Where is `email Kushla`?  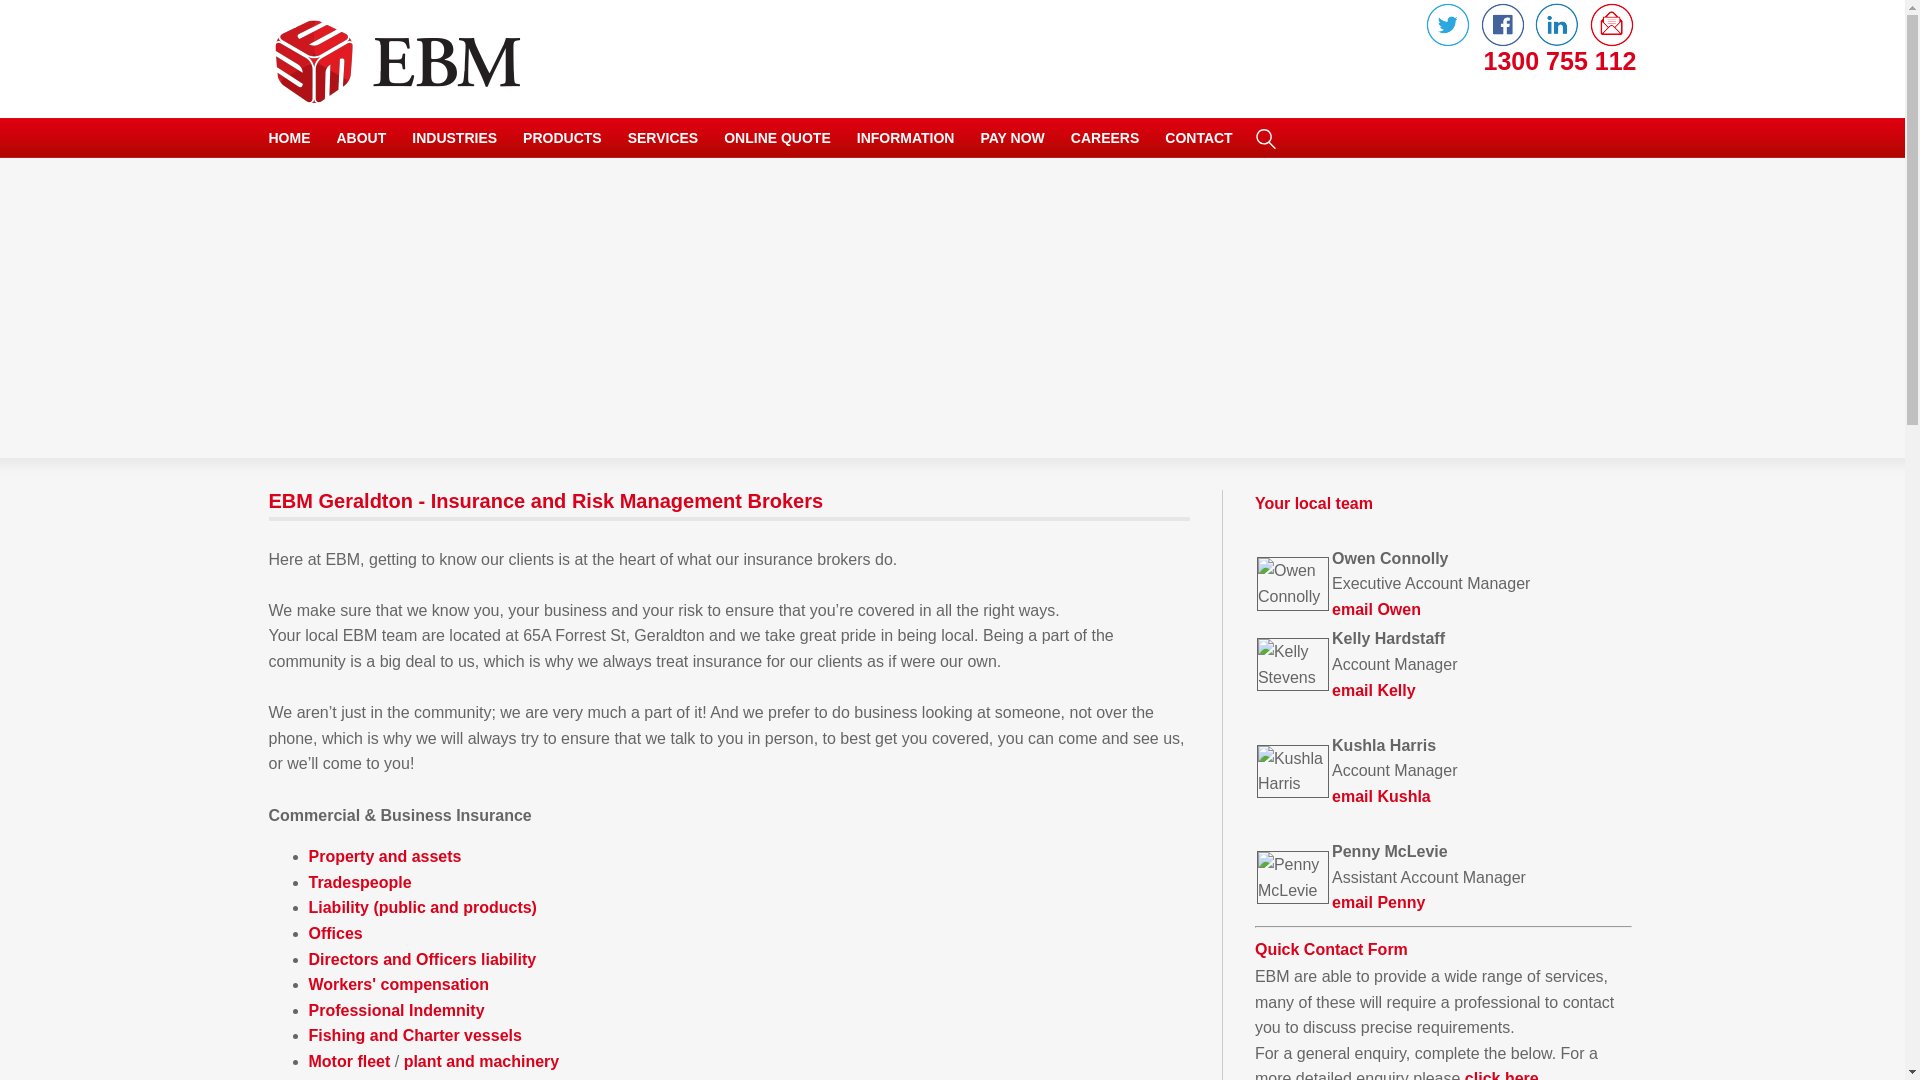 email Kushla is located at coordinates (1382, 796).